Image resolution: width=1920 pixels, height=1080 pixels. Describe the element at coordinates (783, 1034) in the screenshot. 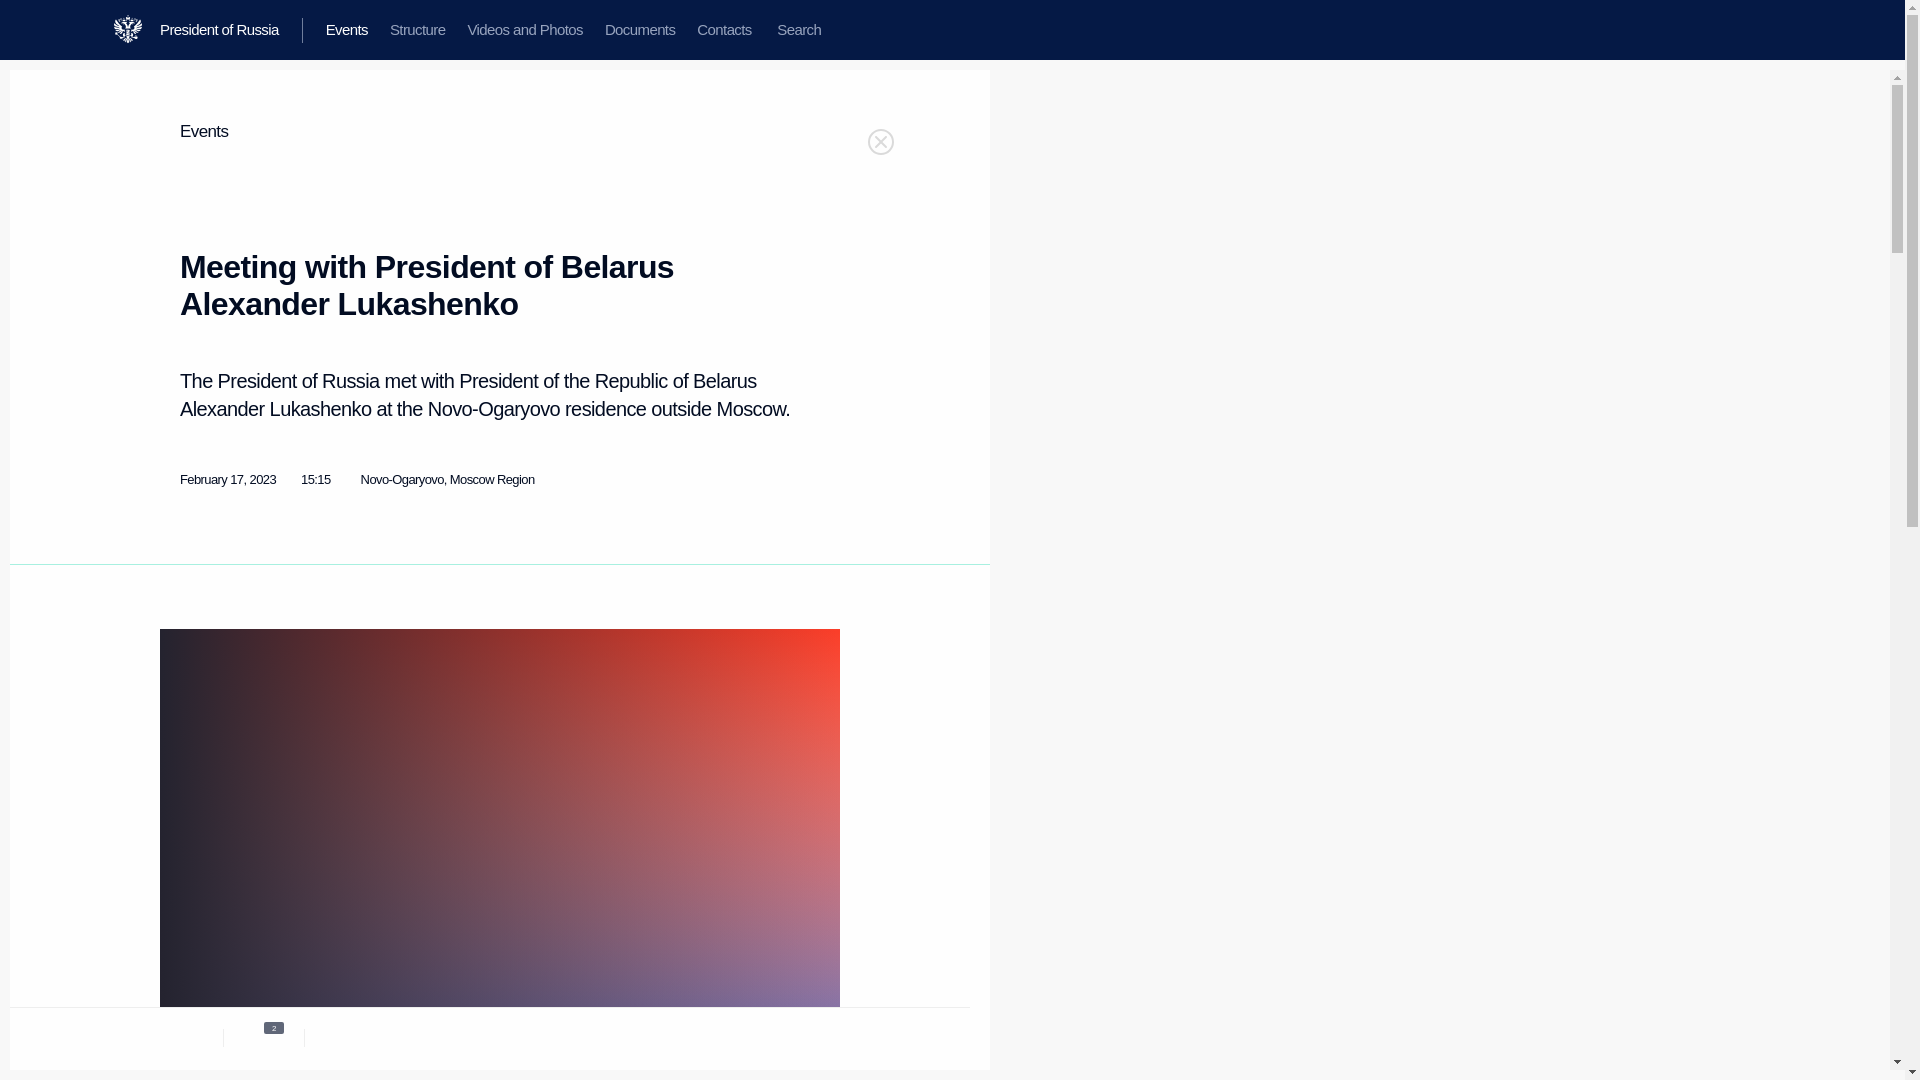

I see `Share` at that location.